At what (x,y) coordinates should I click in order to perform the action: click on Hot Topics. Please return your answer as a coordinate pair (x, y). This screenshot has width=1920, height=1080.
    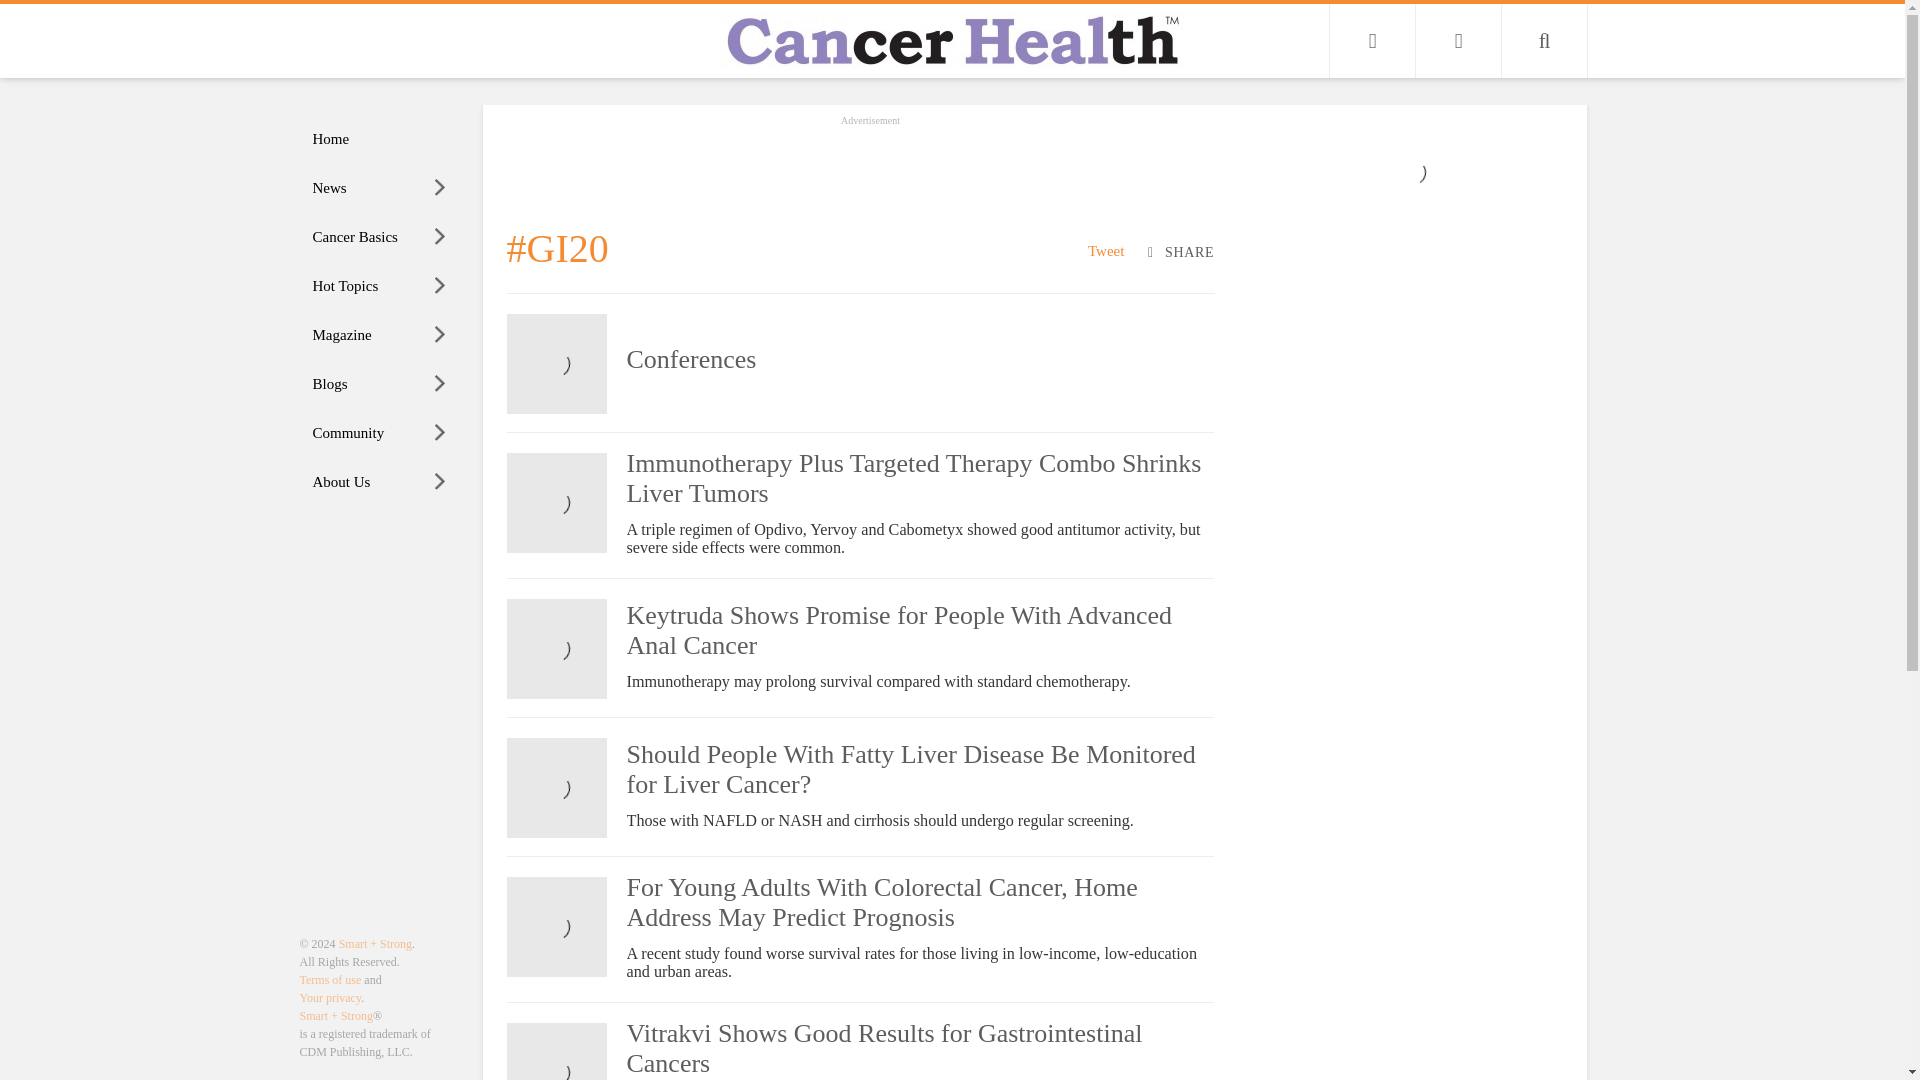
    Looking at the image, I should click on (380, 286).